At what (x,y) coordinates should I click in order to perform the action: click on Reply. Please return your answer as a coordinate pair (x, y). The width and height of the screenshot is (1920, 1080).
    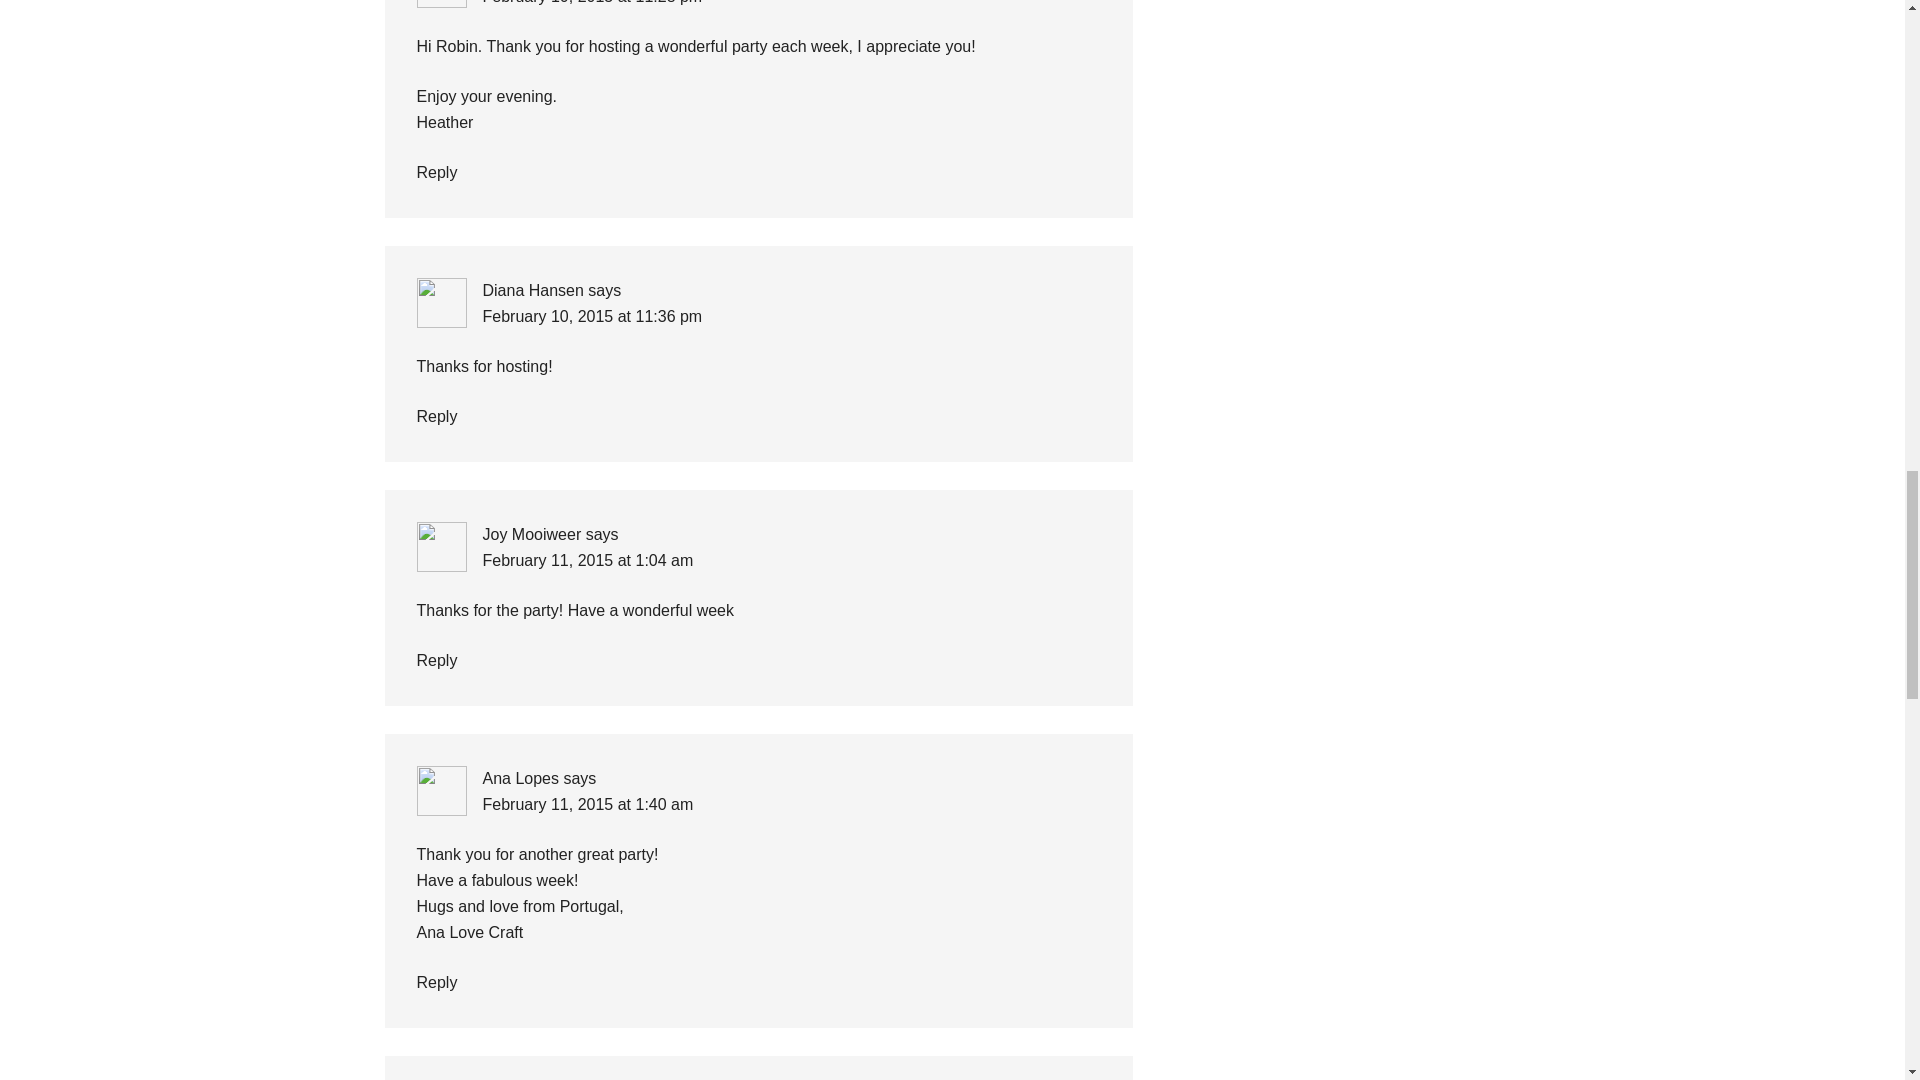
    Looking at the image, I should click on (436, 982).